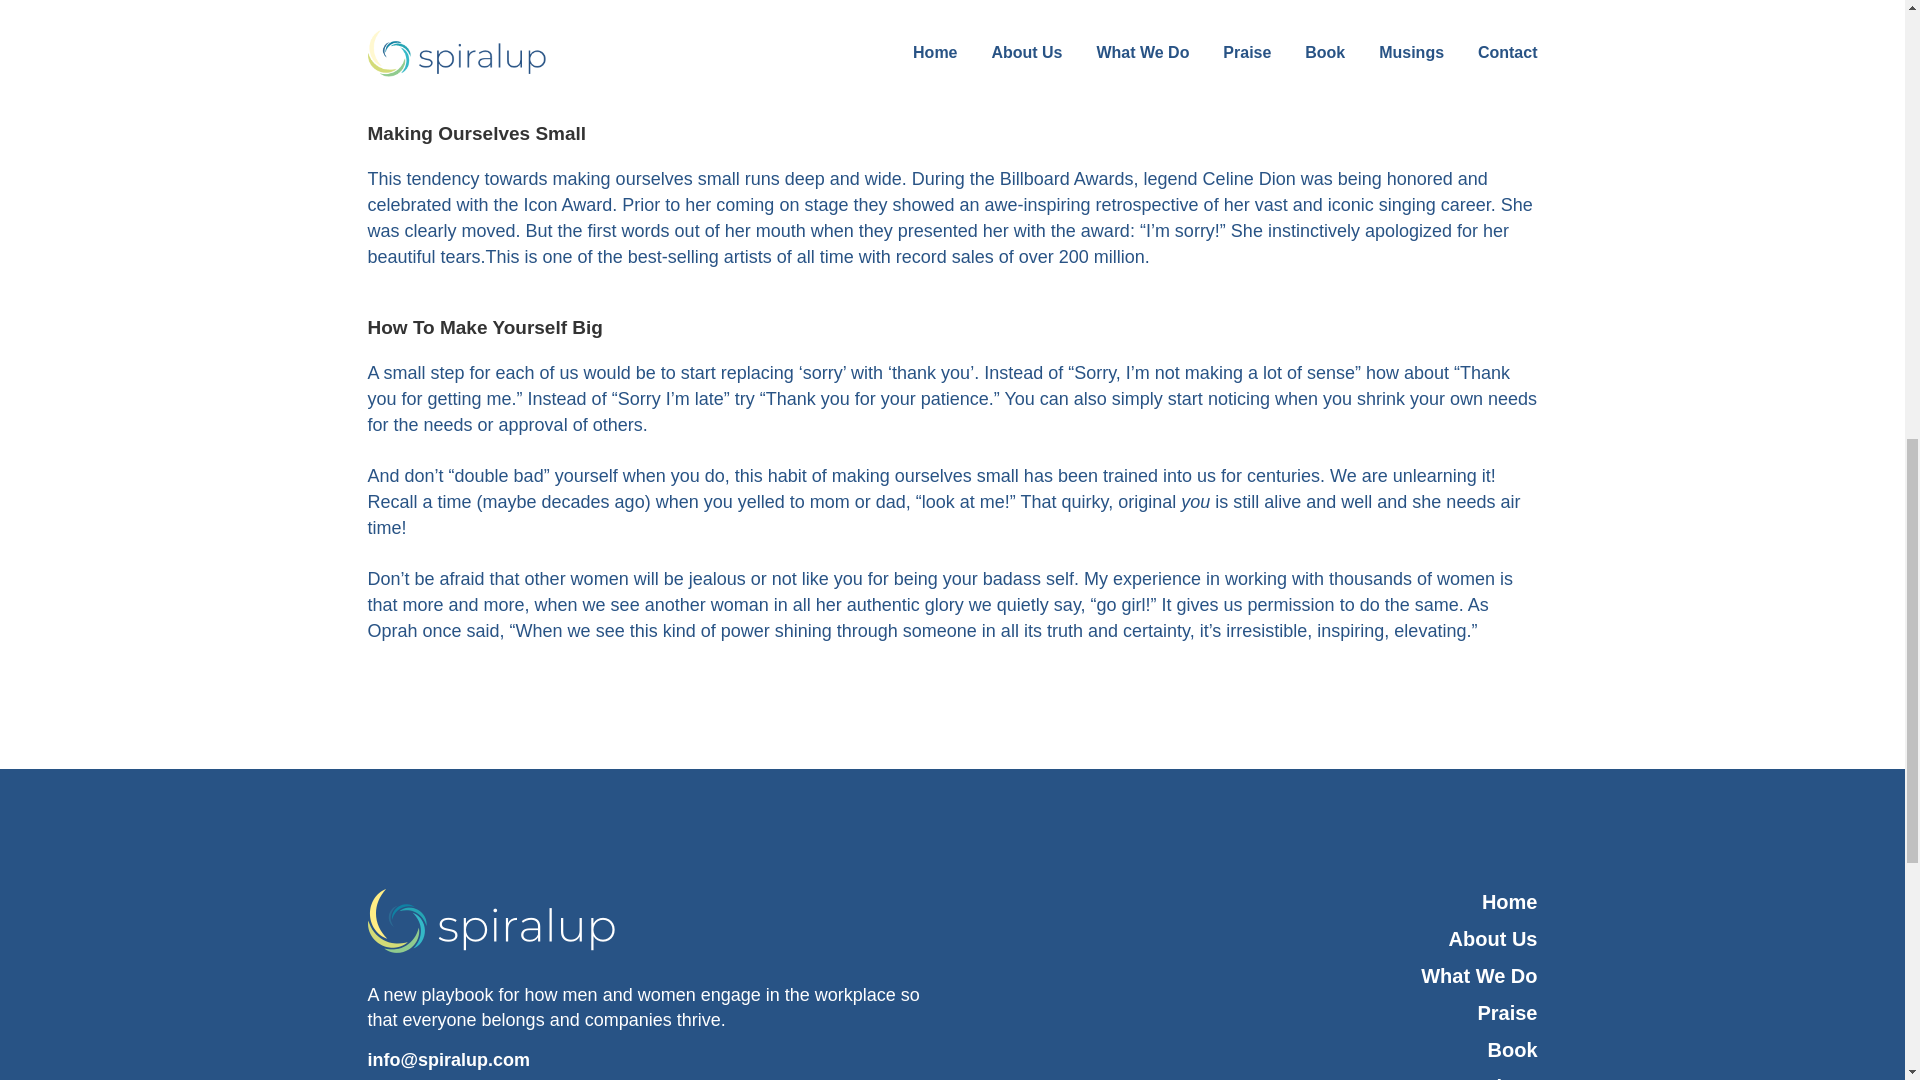  Describe the element at coordinates (1252, 1076) in the screenshot. I see `Musings` at that location.